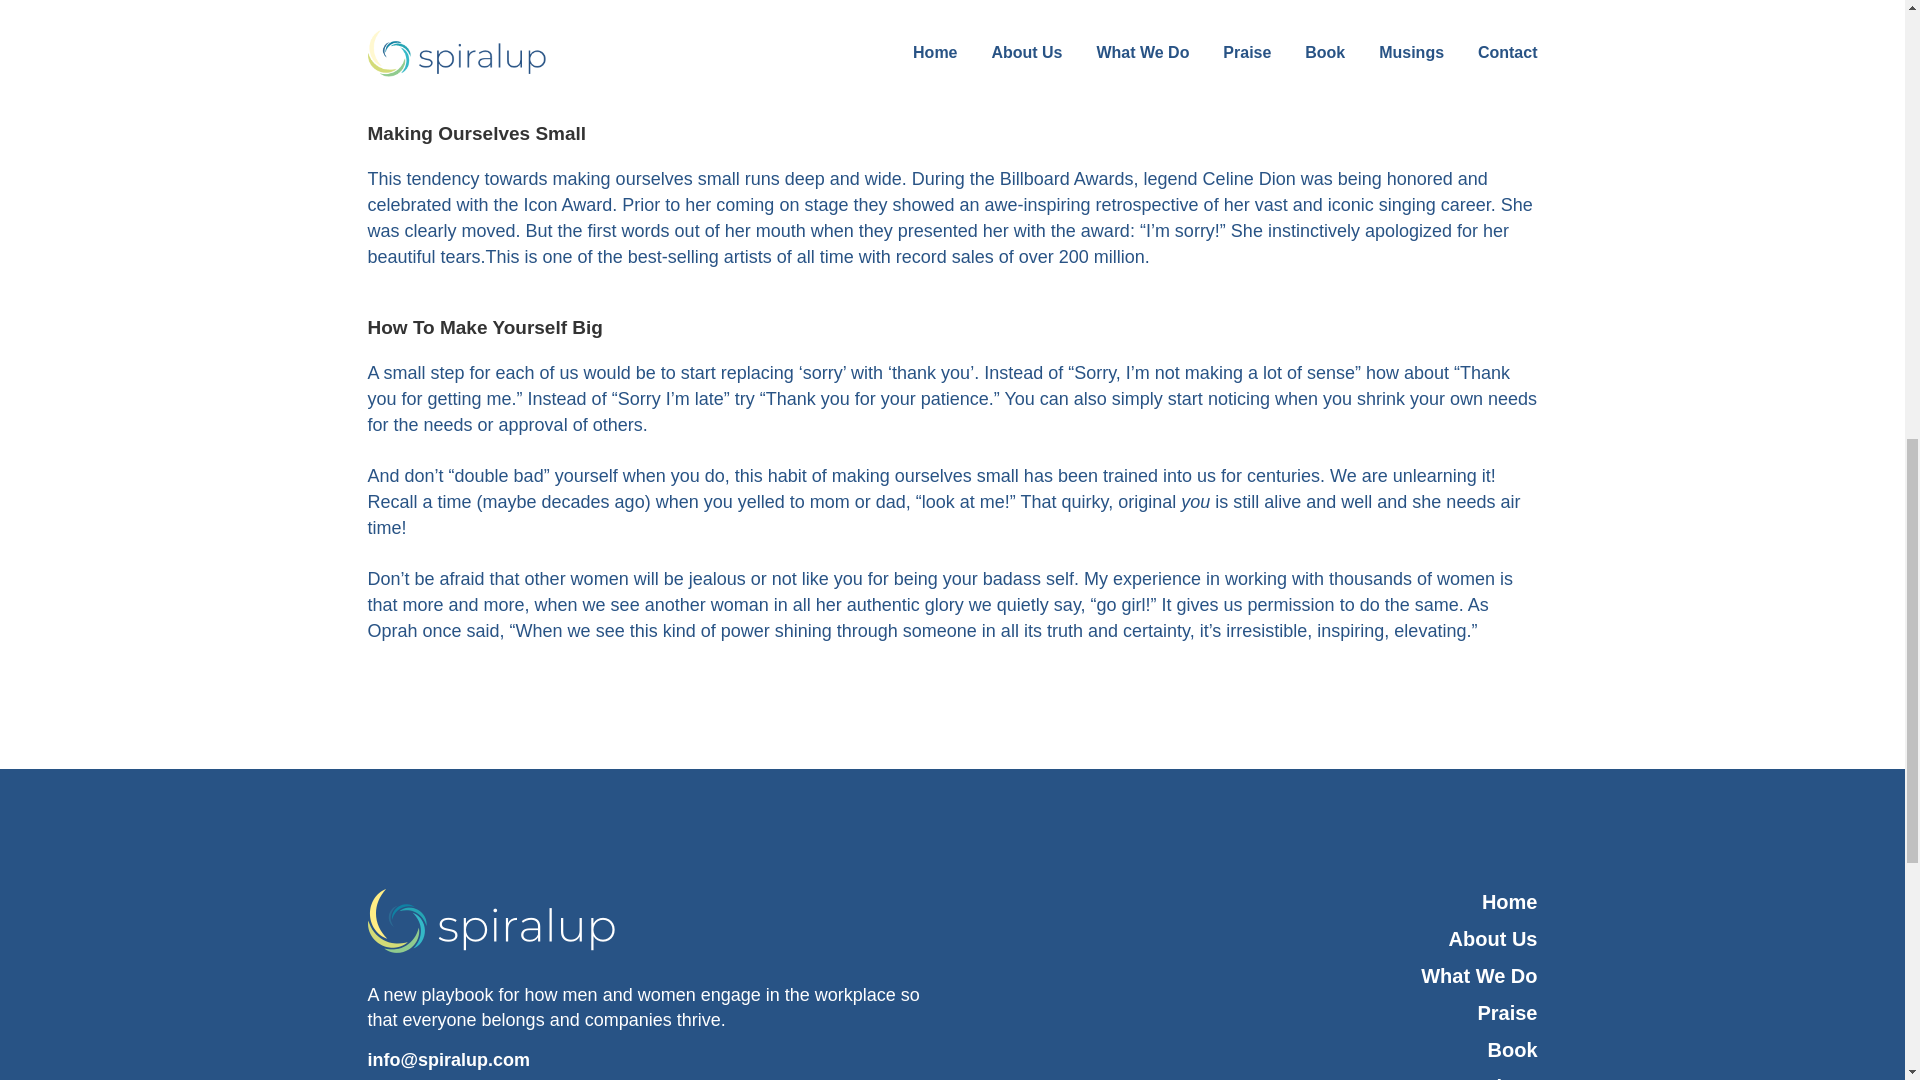  Describe the element at coordinates (1252, 1076) in the screenshot. I see `Musings` at that location.